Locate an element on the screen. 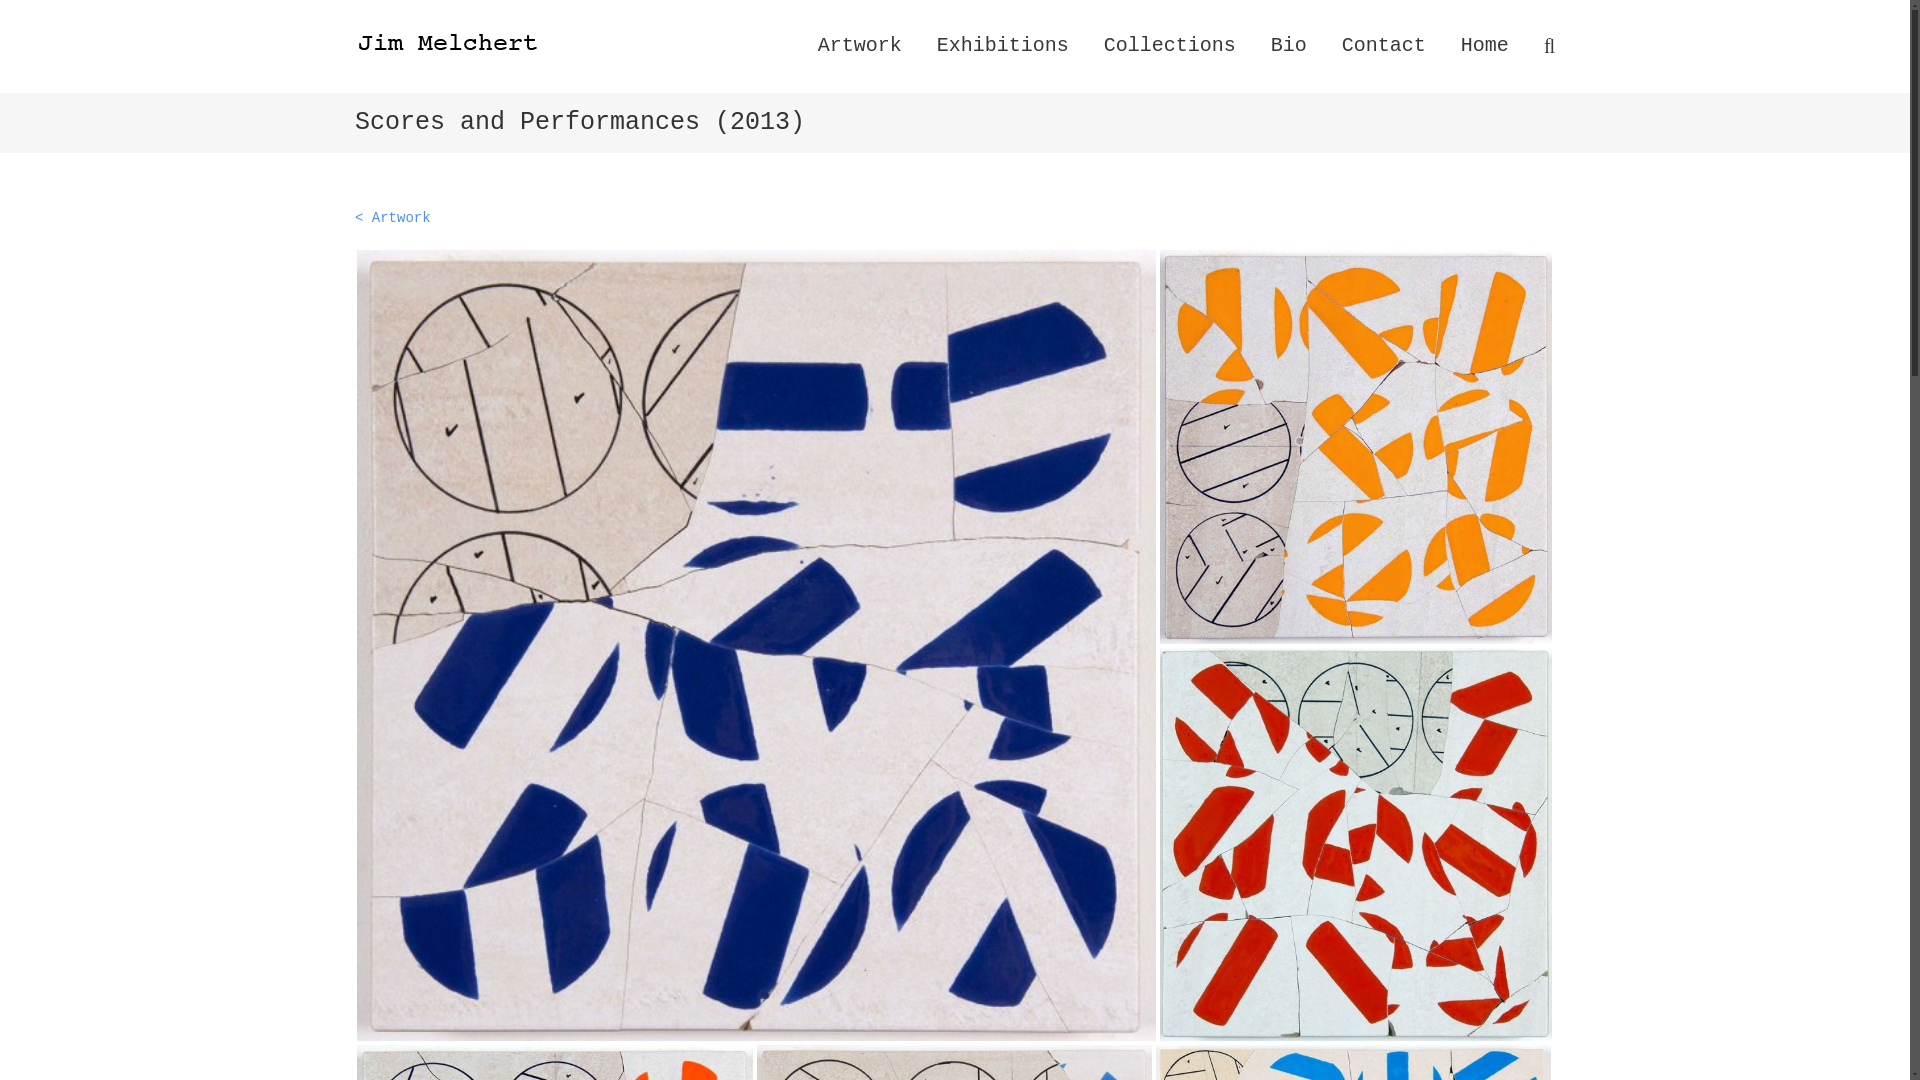 The height and width of the screenshot is (1080, 1920). 12 x 12 inches is located at coordinates (1355, 844).